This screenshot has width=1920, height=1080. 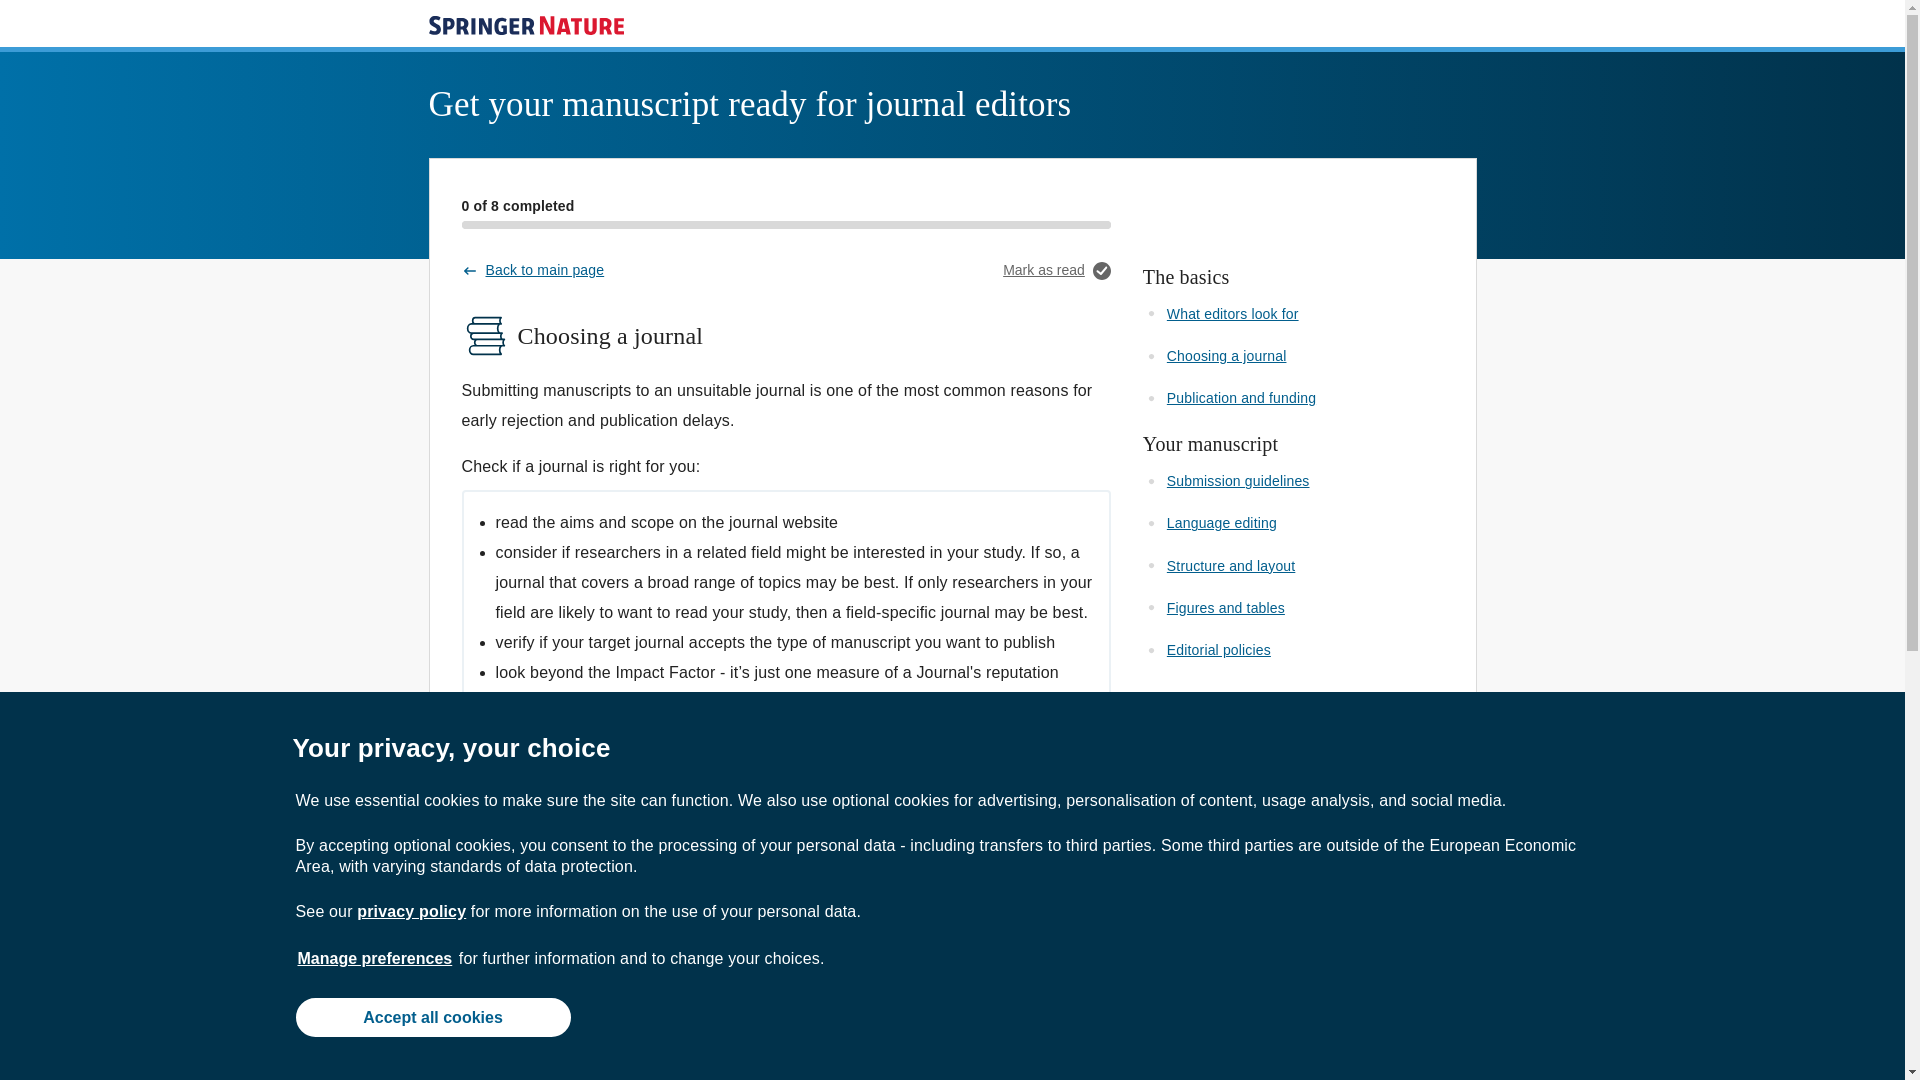 What do you see at coordinates (1233, 313) in the screenshot?
I see `What editors look for` at bounding box center [1233, 313].